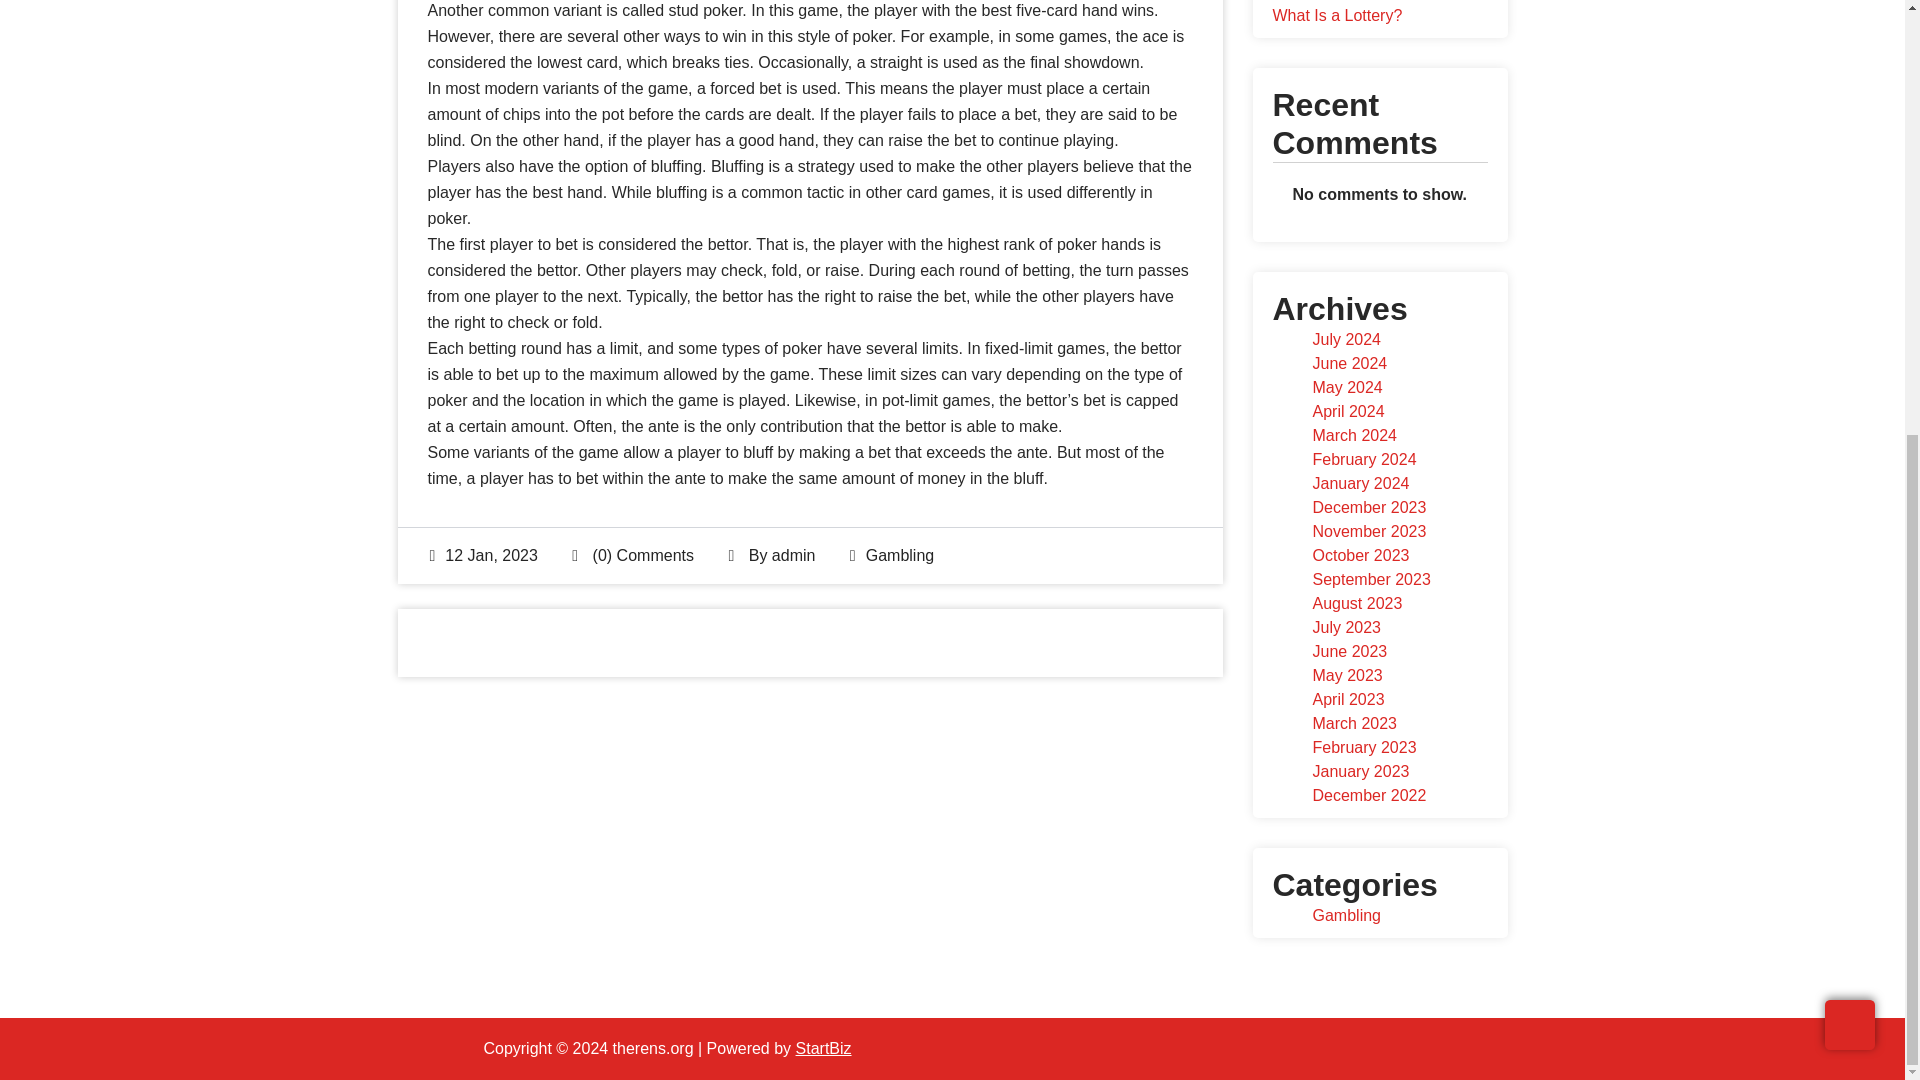 Image resolution: width=1920 pixels, height=1080 pixels. What do you see at coordinates (1354, 434) in the screenshot?
I see `March 2024` at bounding box center [1354, 434].